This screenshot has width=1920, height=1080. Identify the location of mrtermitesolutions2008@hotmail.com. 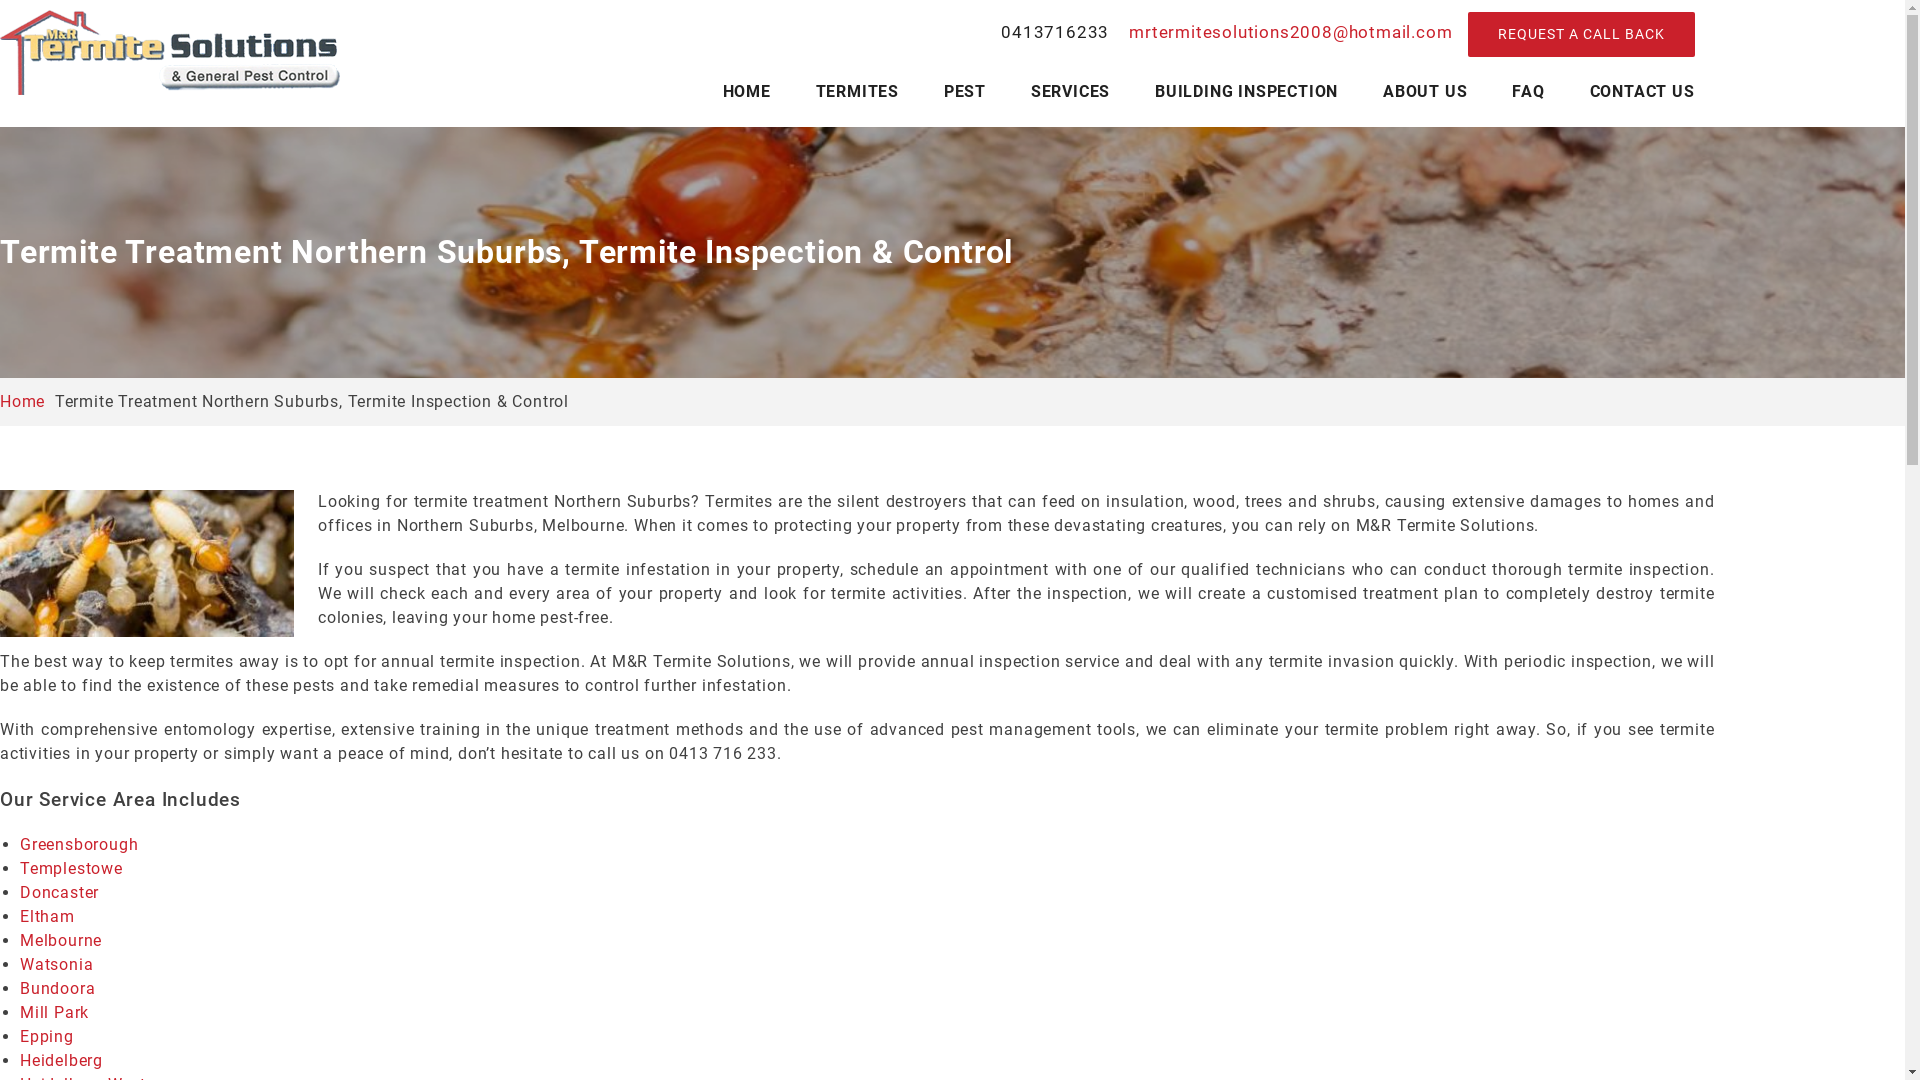
(1288, 32).